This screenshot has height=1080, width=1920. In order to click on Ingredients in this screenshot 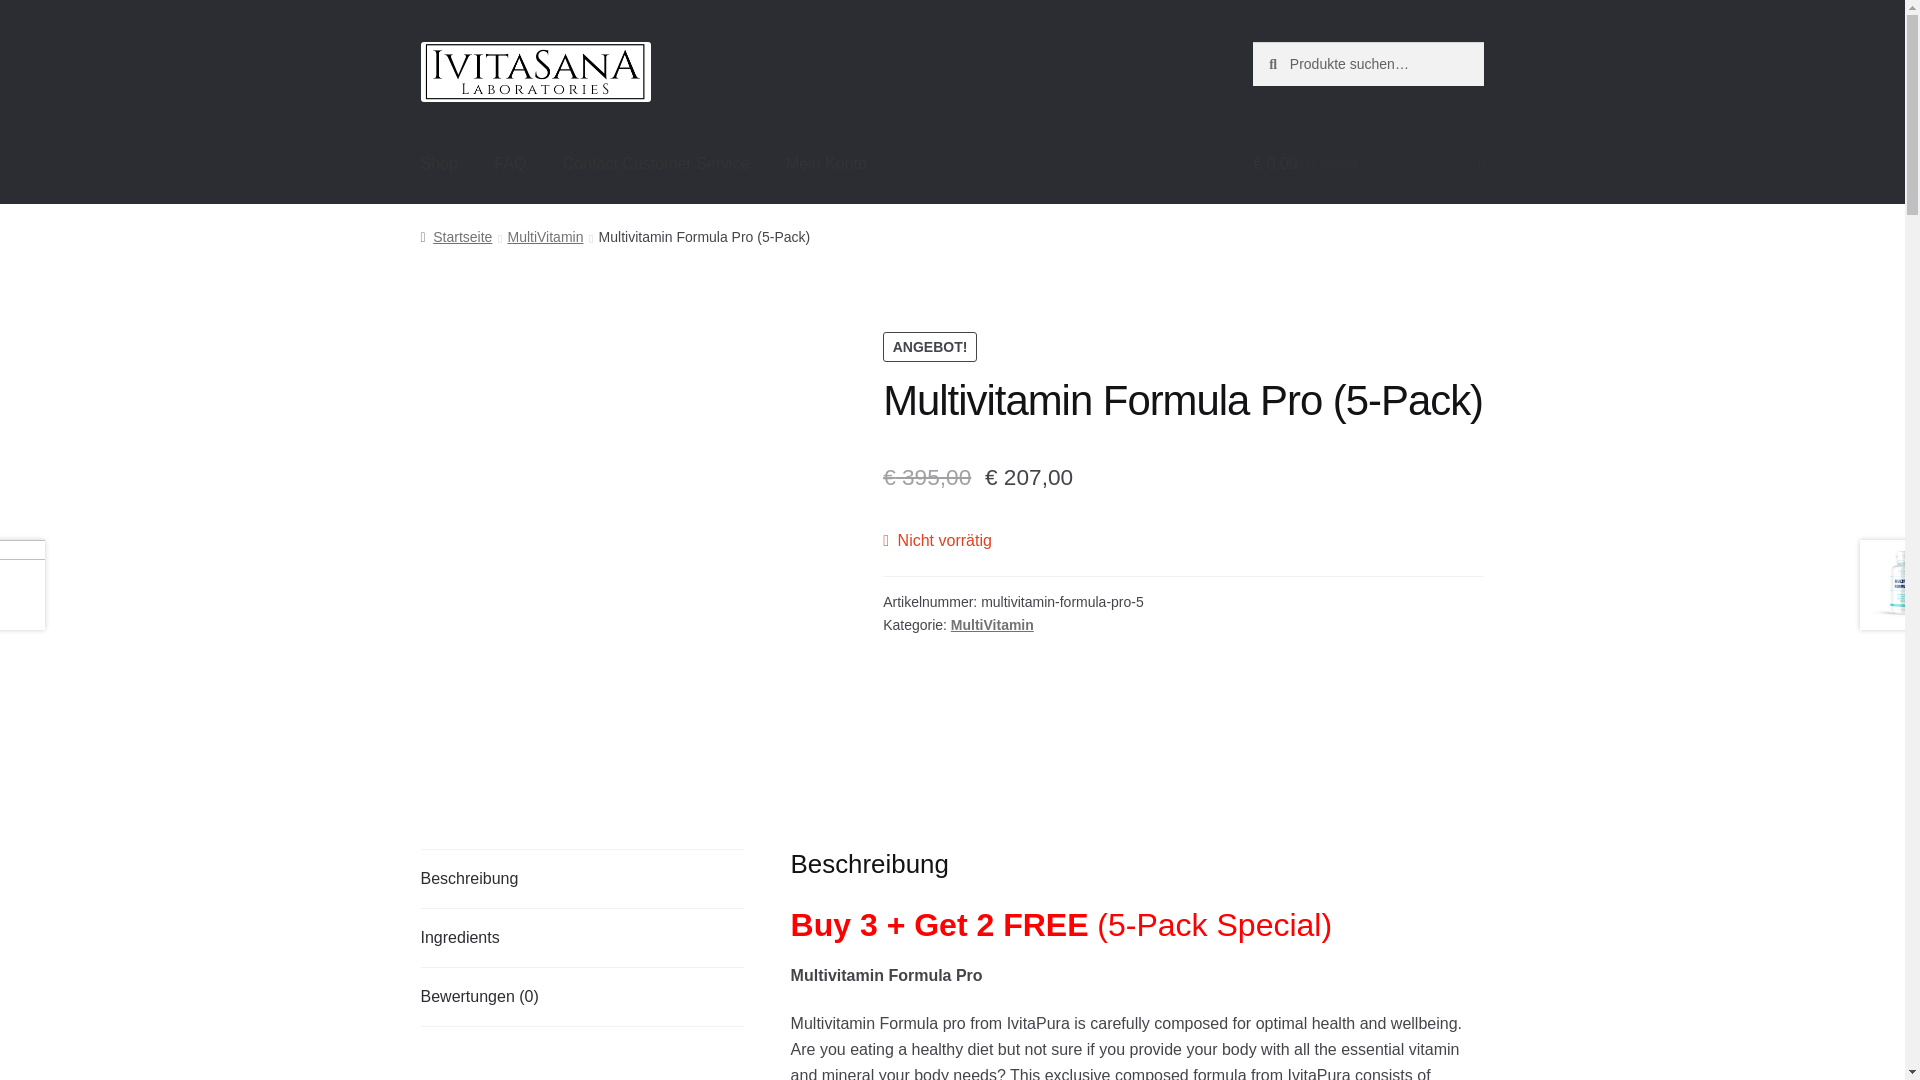, I will do `click(582, 938)`.